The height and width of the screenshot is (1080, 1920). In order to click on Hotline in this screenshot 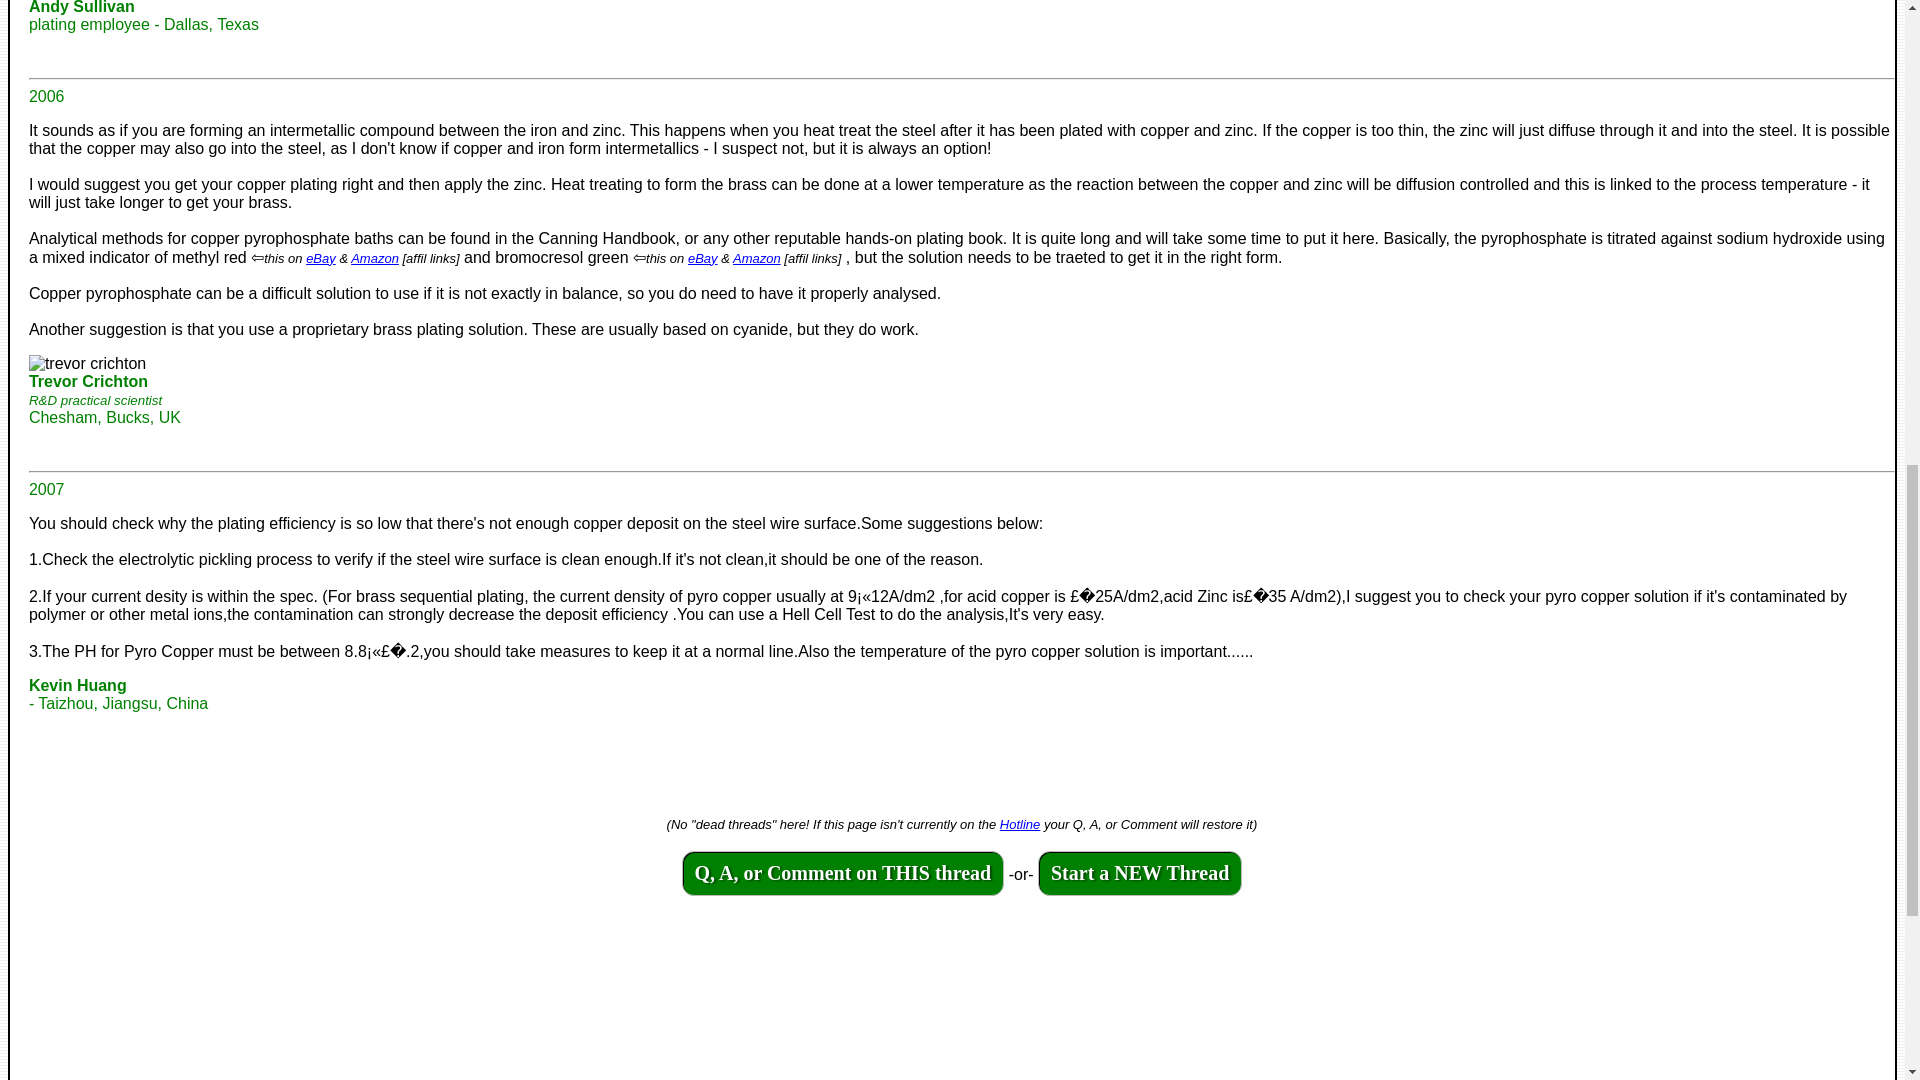, I will do `click(1020, 824)`.